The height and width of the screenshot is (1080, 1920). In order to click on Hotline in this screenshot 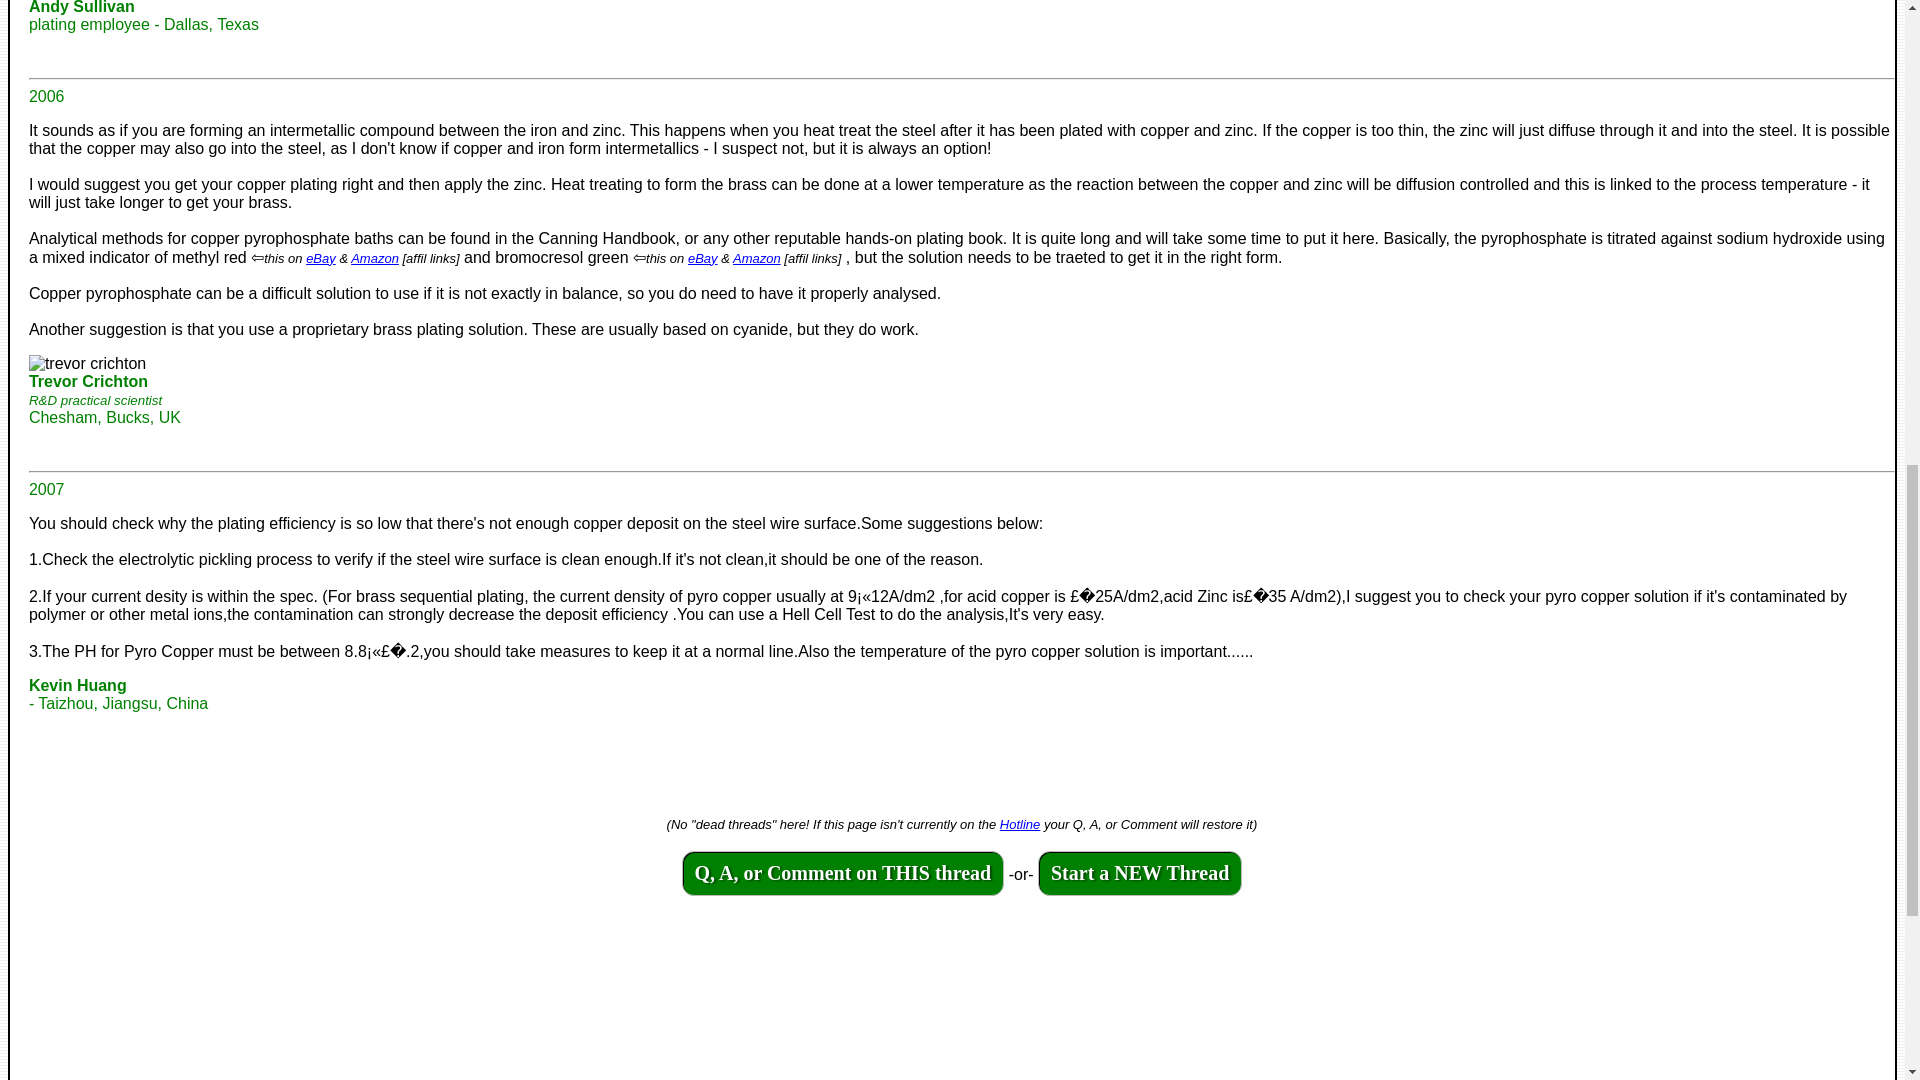, I will do `click(1020, 824)`.